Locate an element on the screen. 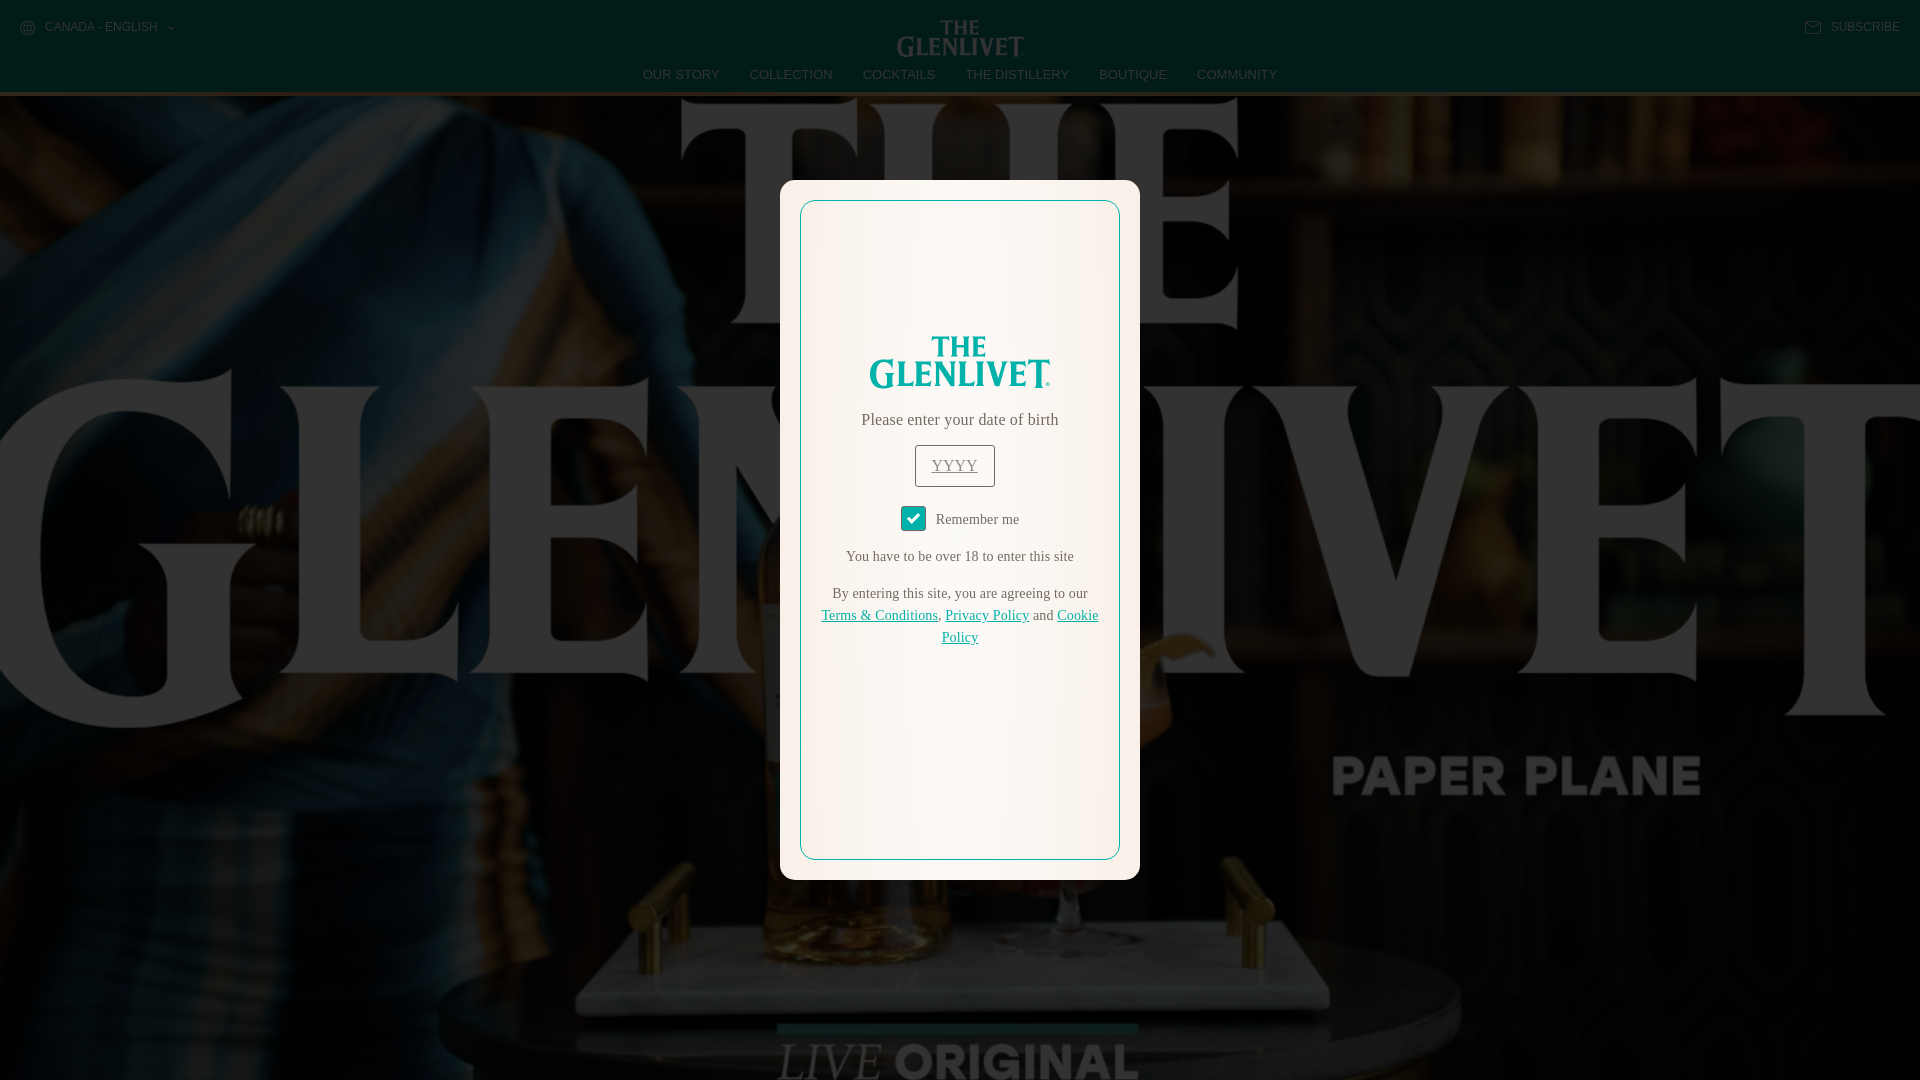 The height and width of the screenshot is (1080, 1920). CANADA - ENGLISH is located at coordinates (96, 28).